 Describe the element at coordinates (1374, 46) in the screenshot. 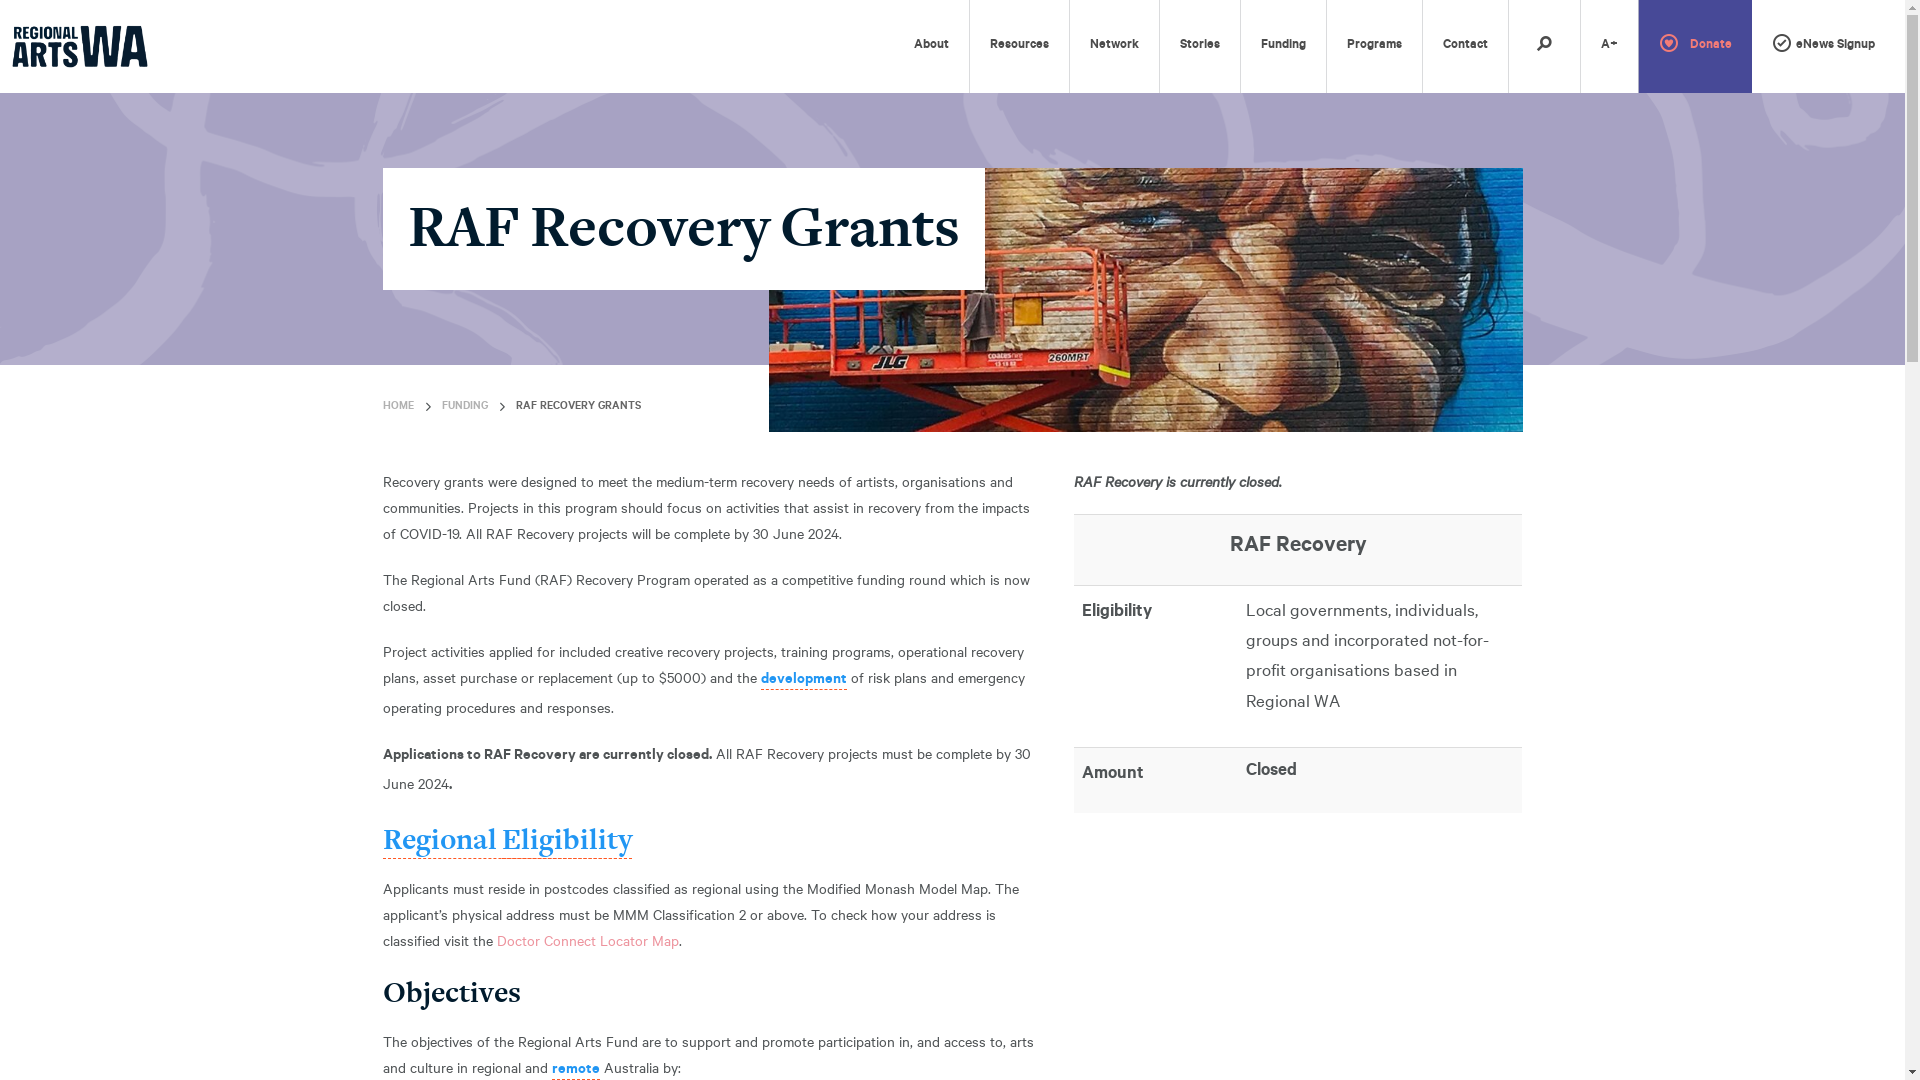

I see `Programs` at that location.